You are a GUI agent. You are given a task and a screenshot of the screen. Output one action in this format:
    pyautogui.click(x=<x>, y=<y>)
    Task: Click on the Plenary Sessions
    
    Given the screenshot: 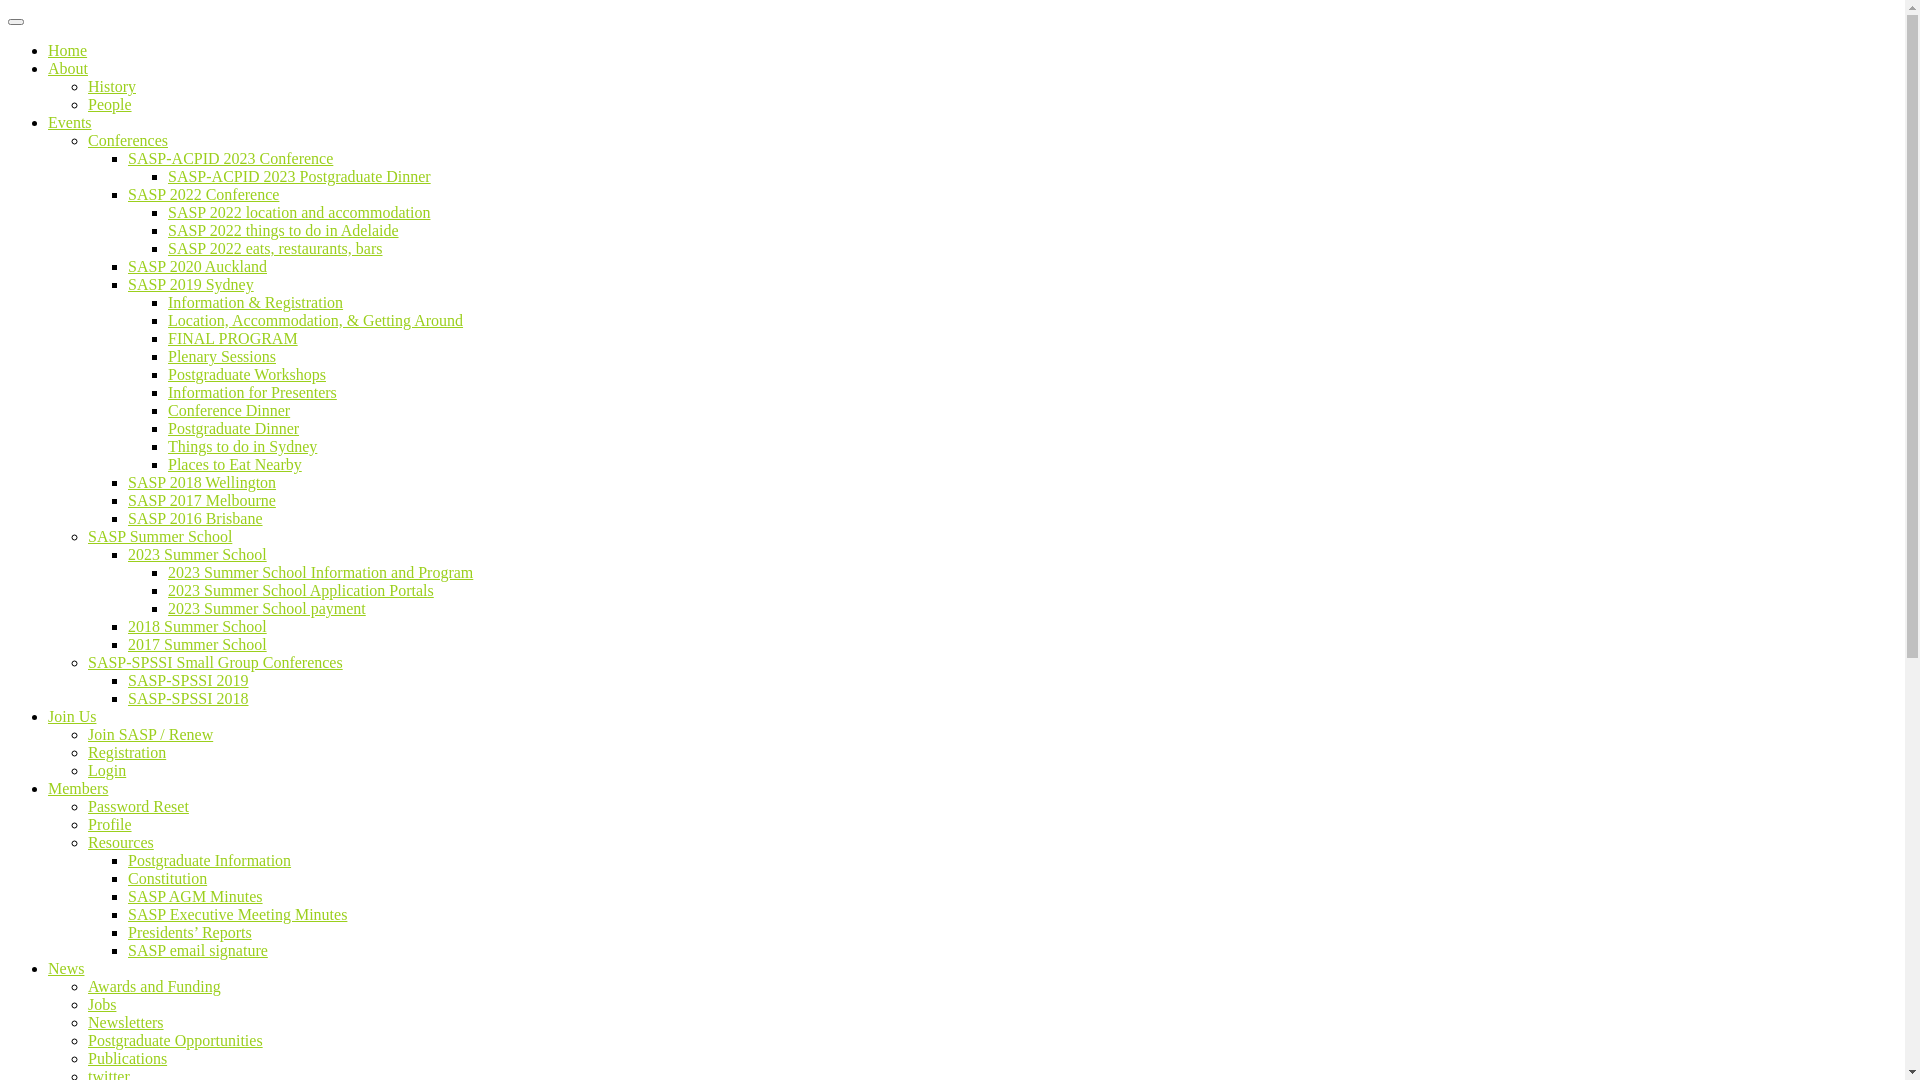 What is the action you would take?
    pyautogui.click(x=222, y=356)
    